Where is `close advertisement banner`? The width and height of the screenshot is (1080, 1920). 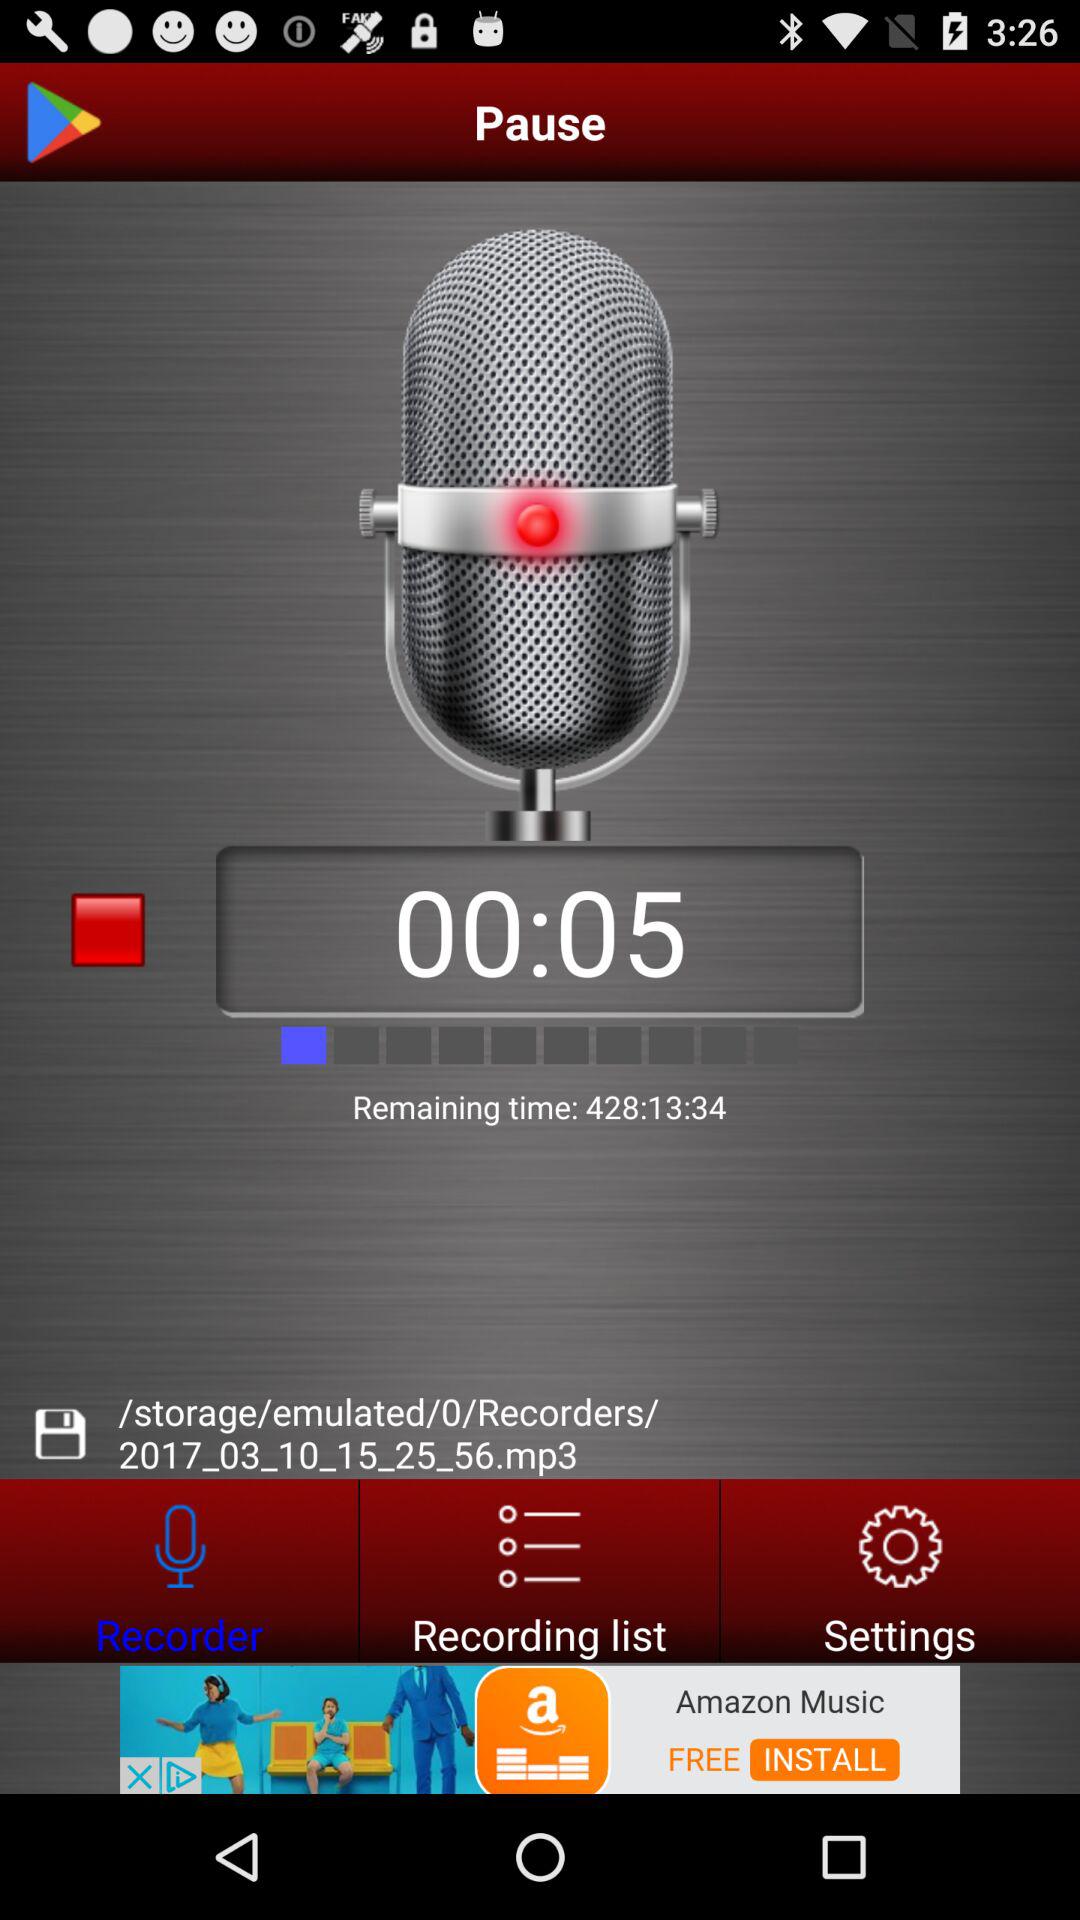 close advertisement banner is located at coordinates (108, 1761).